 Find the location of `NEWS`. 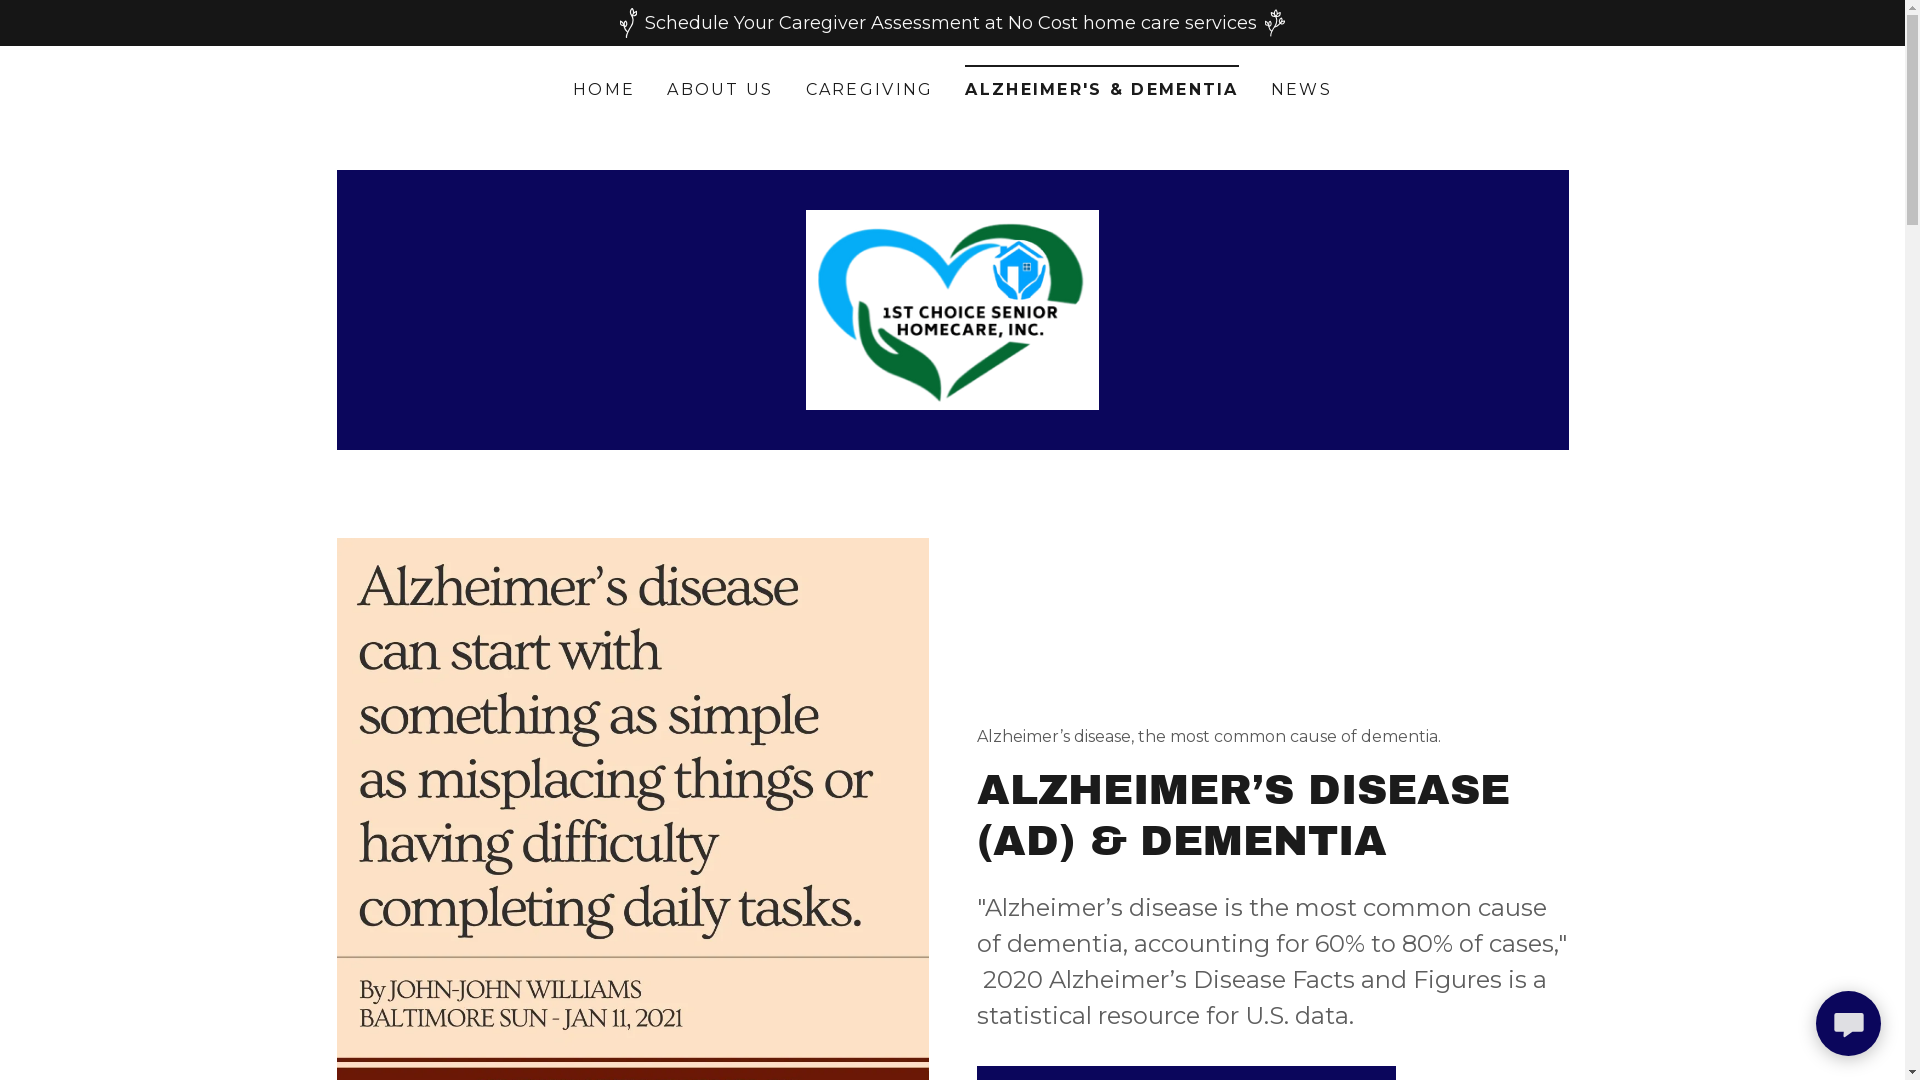

NEWS is located at coordinates (1302, 90).